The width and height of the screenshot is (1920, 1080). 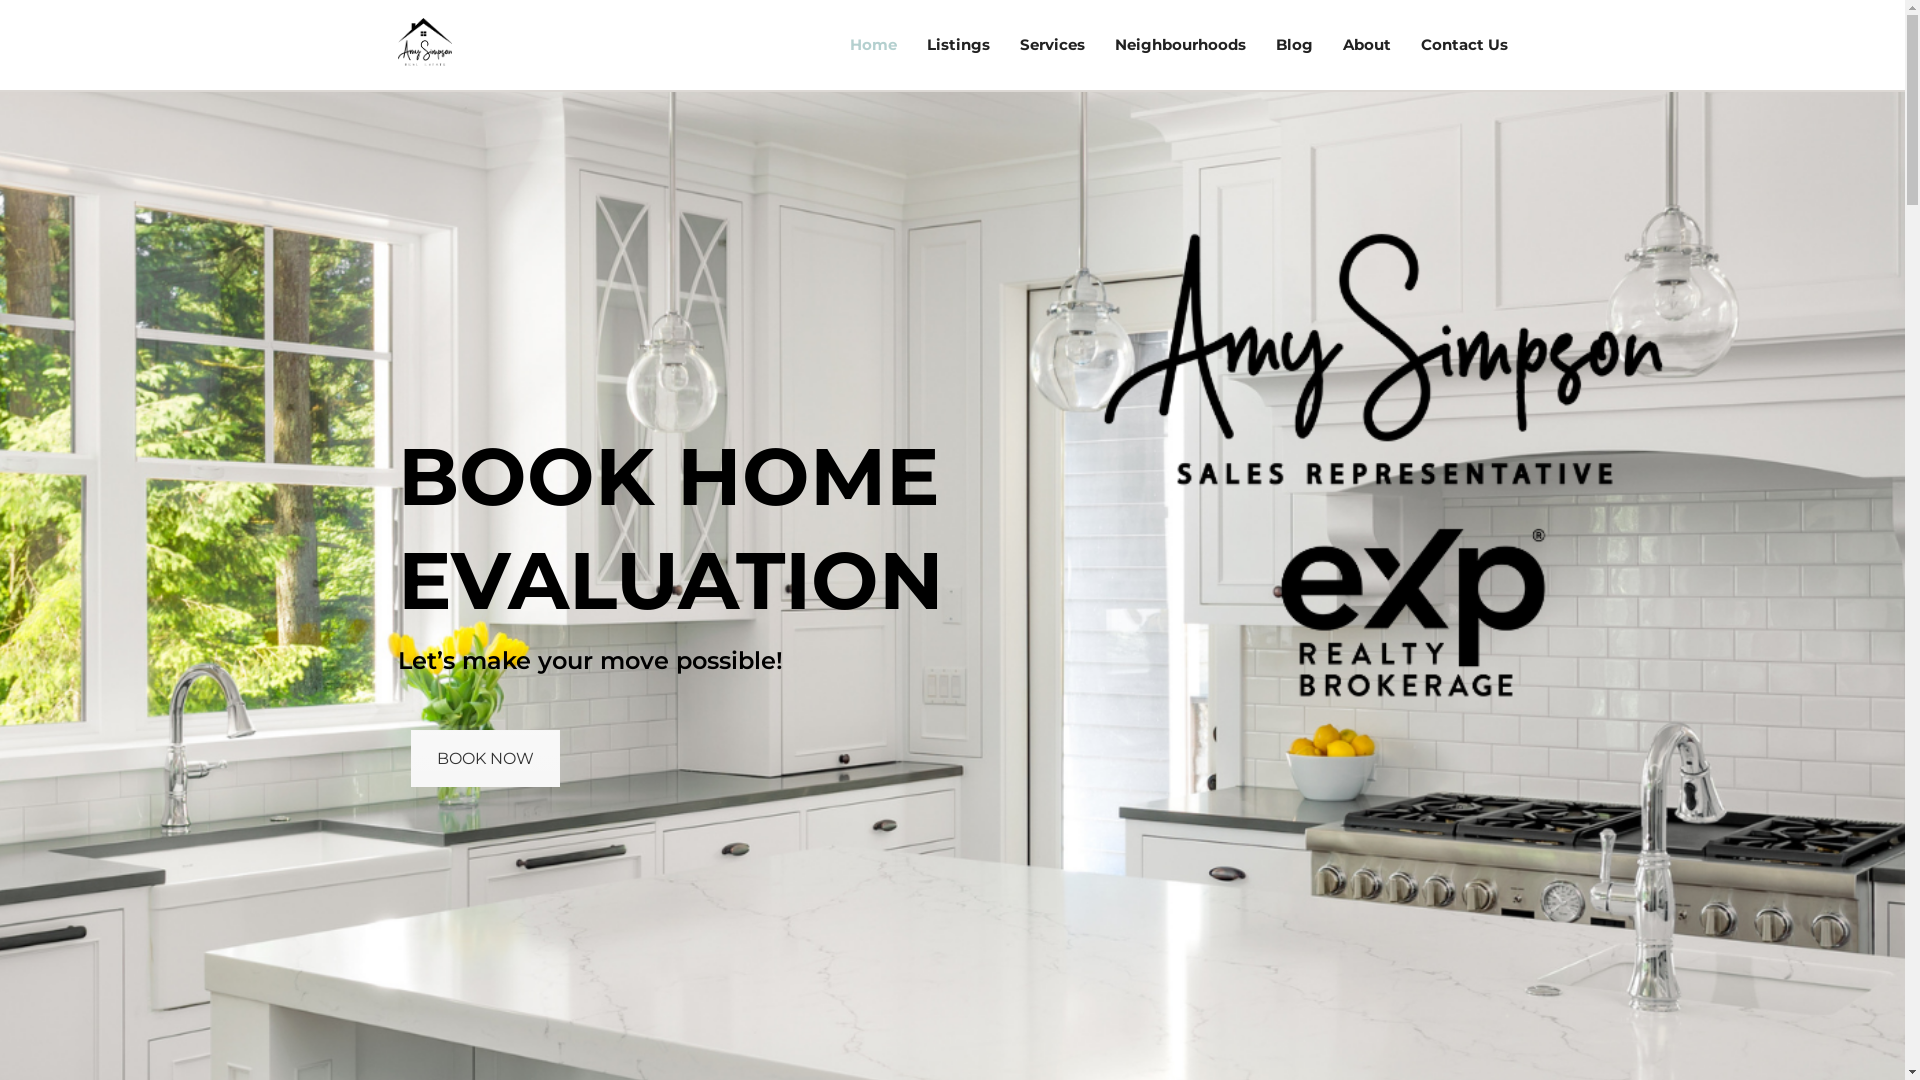 I want to click on BOOK NOW, so click(x=484, y=758).